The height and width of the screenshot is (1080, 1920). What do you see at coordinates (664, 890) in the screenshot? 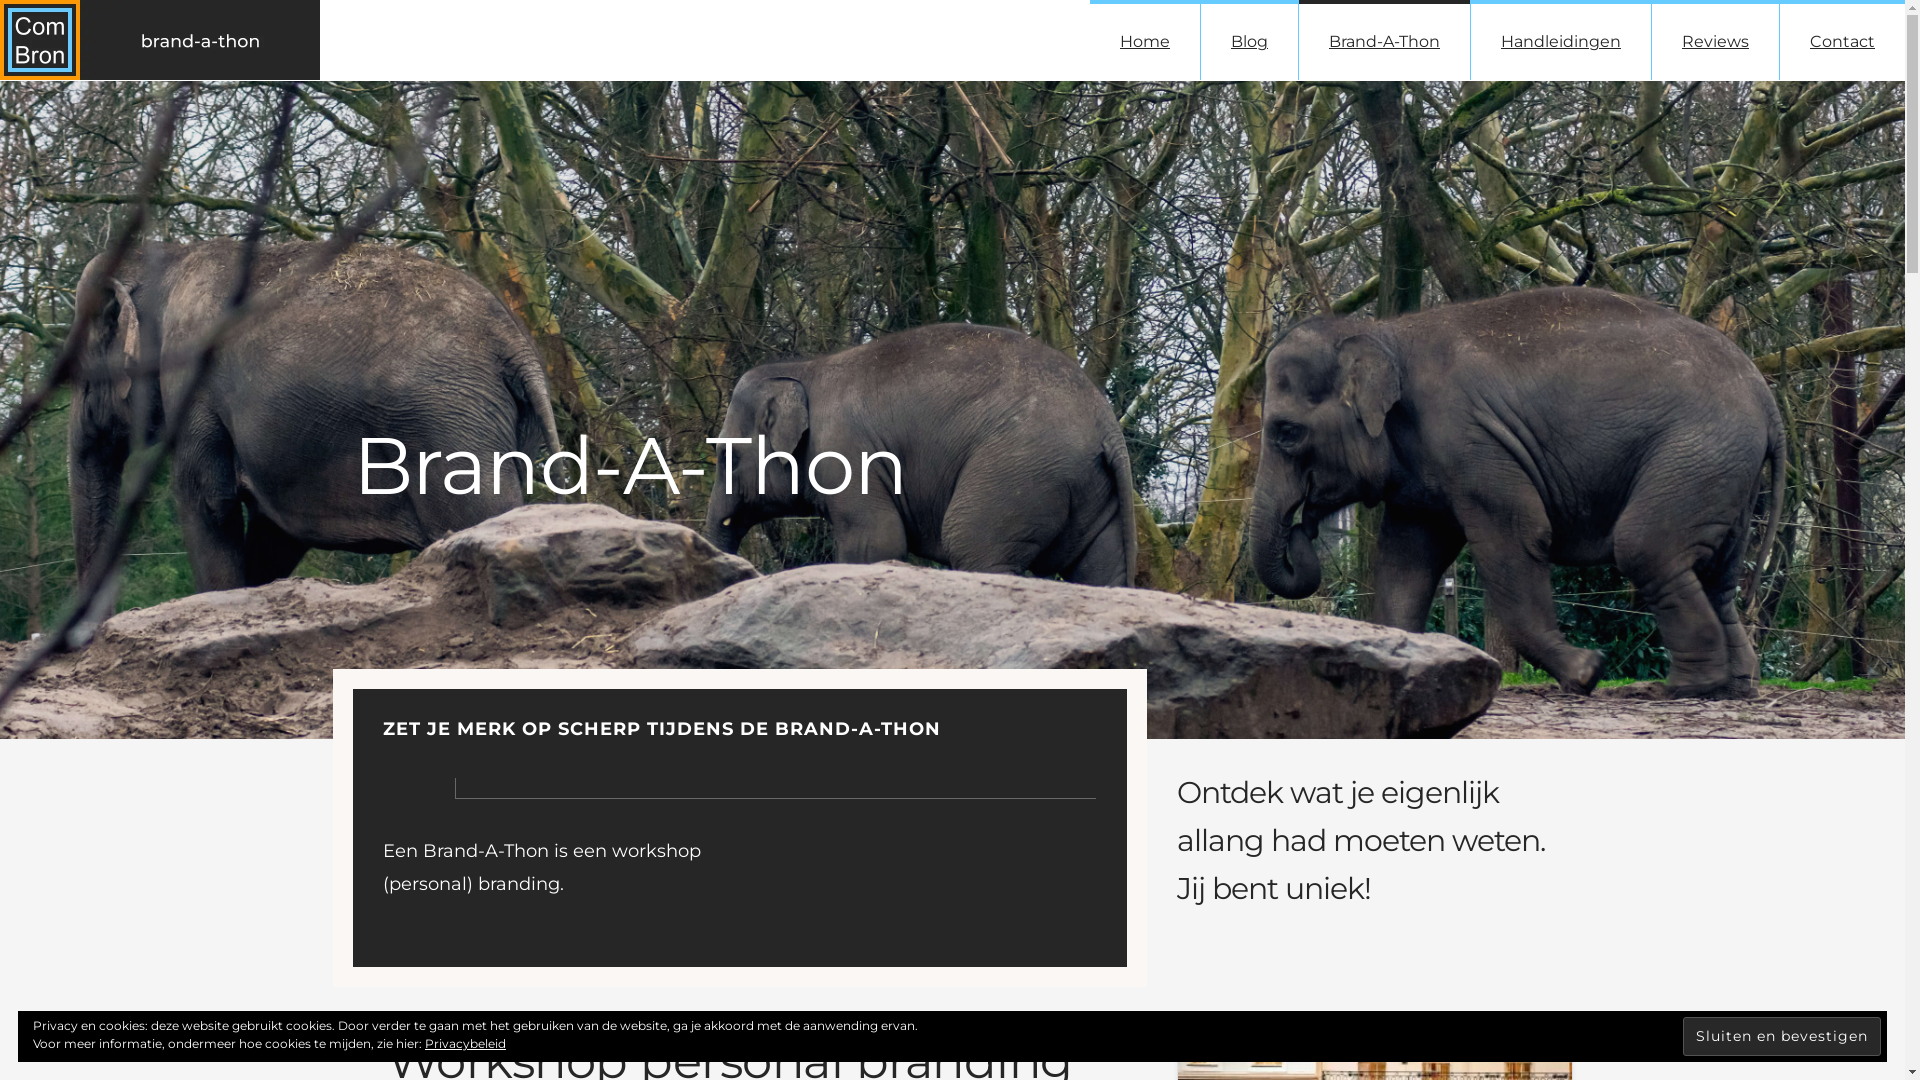
I see `HOW-TO DAVINCI RESOLVE` at bounding box center [664, 890].